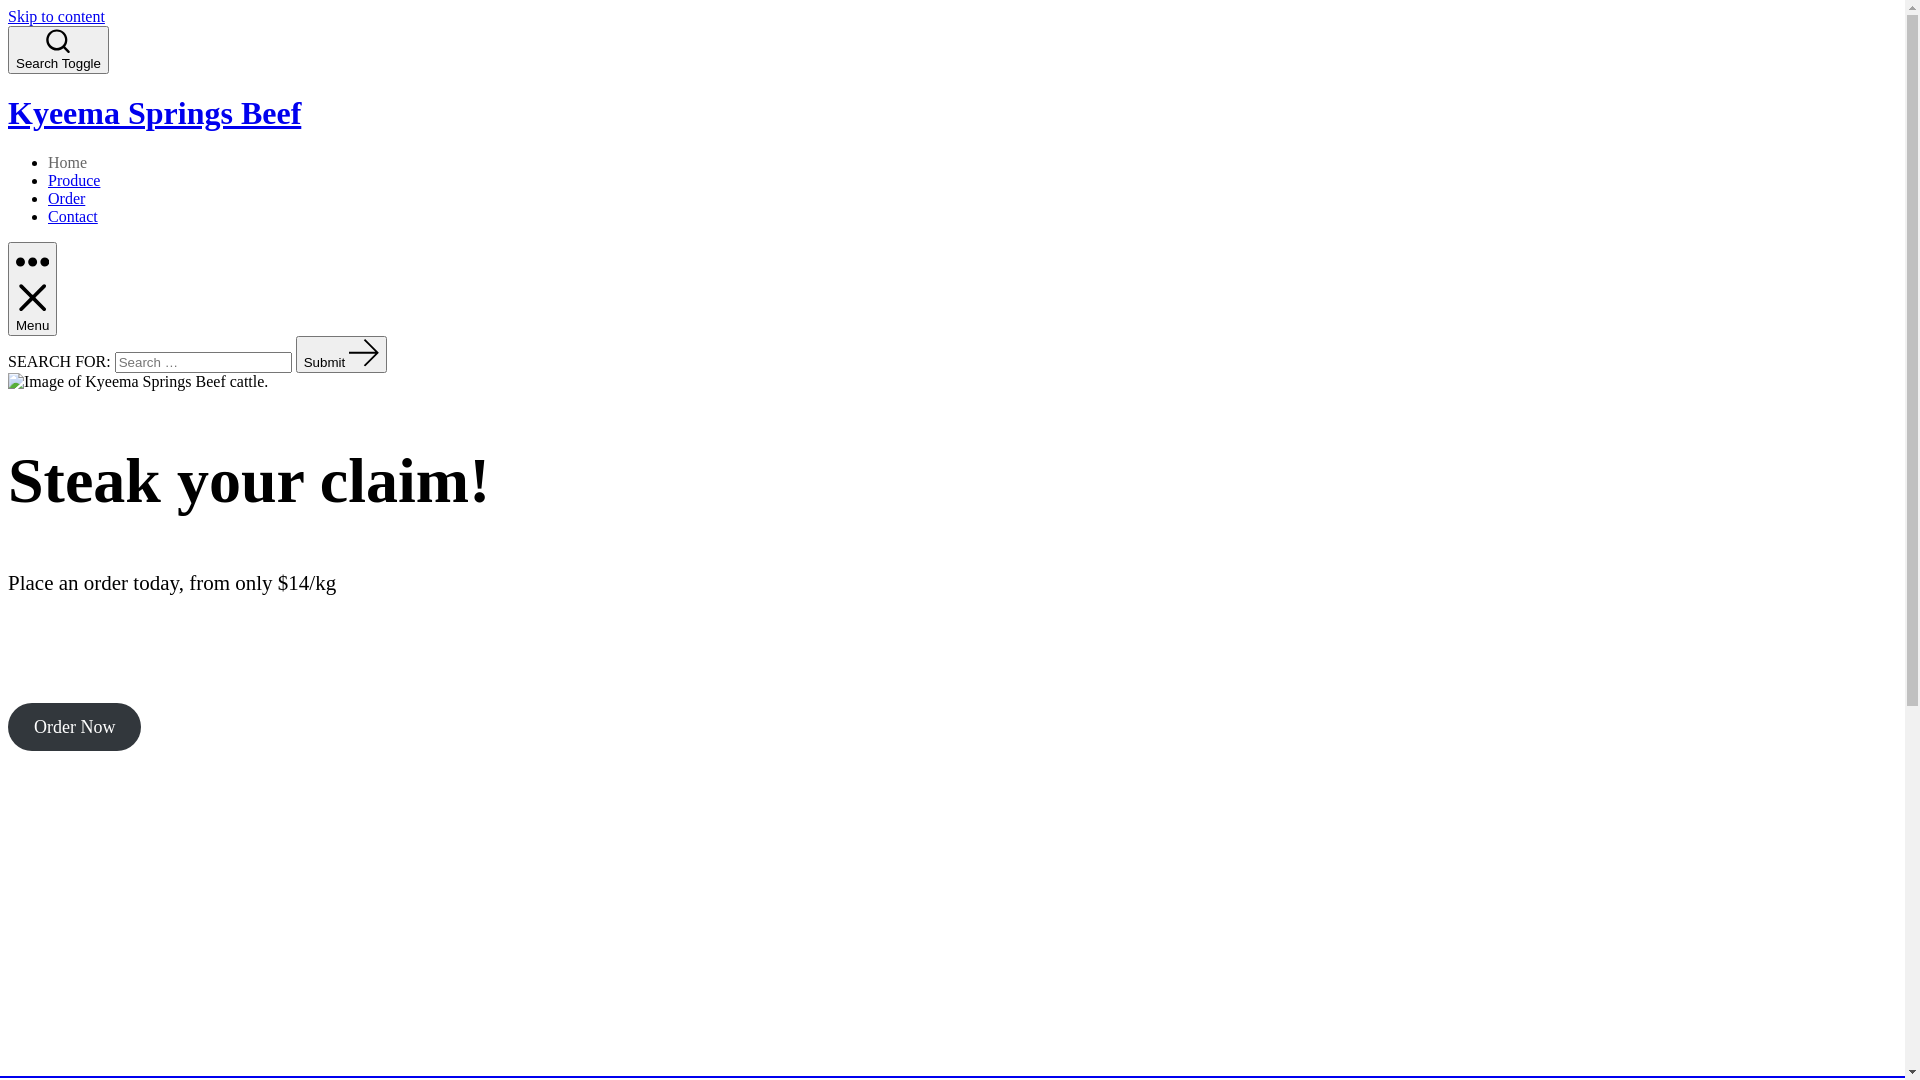 Image resolution: width=1920 pixels, height=1080 pixels. Describe the element at coordinates (74, 180) in the screenshot. I see `Produce` at that location.